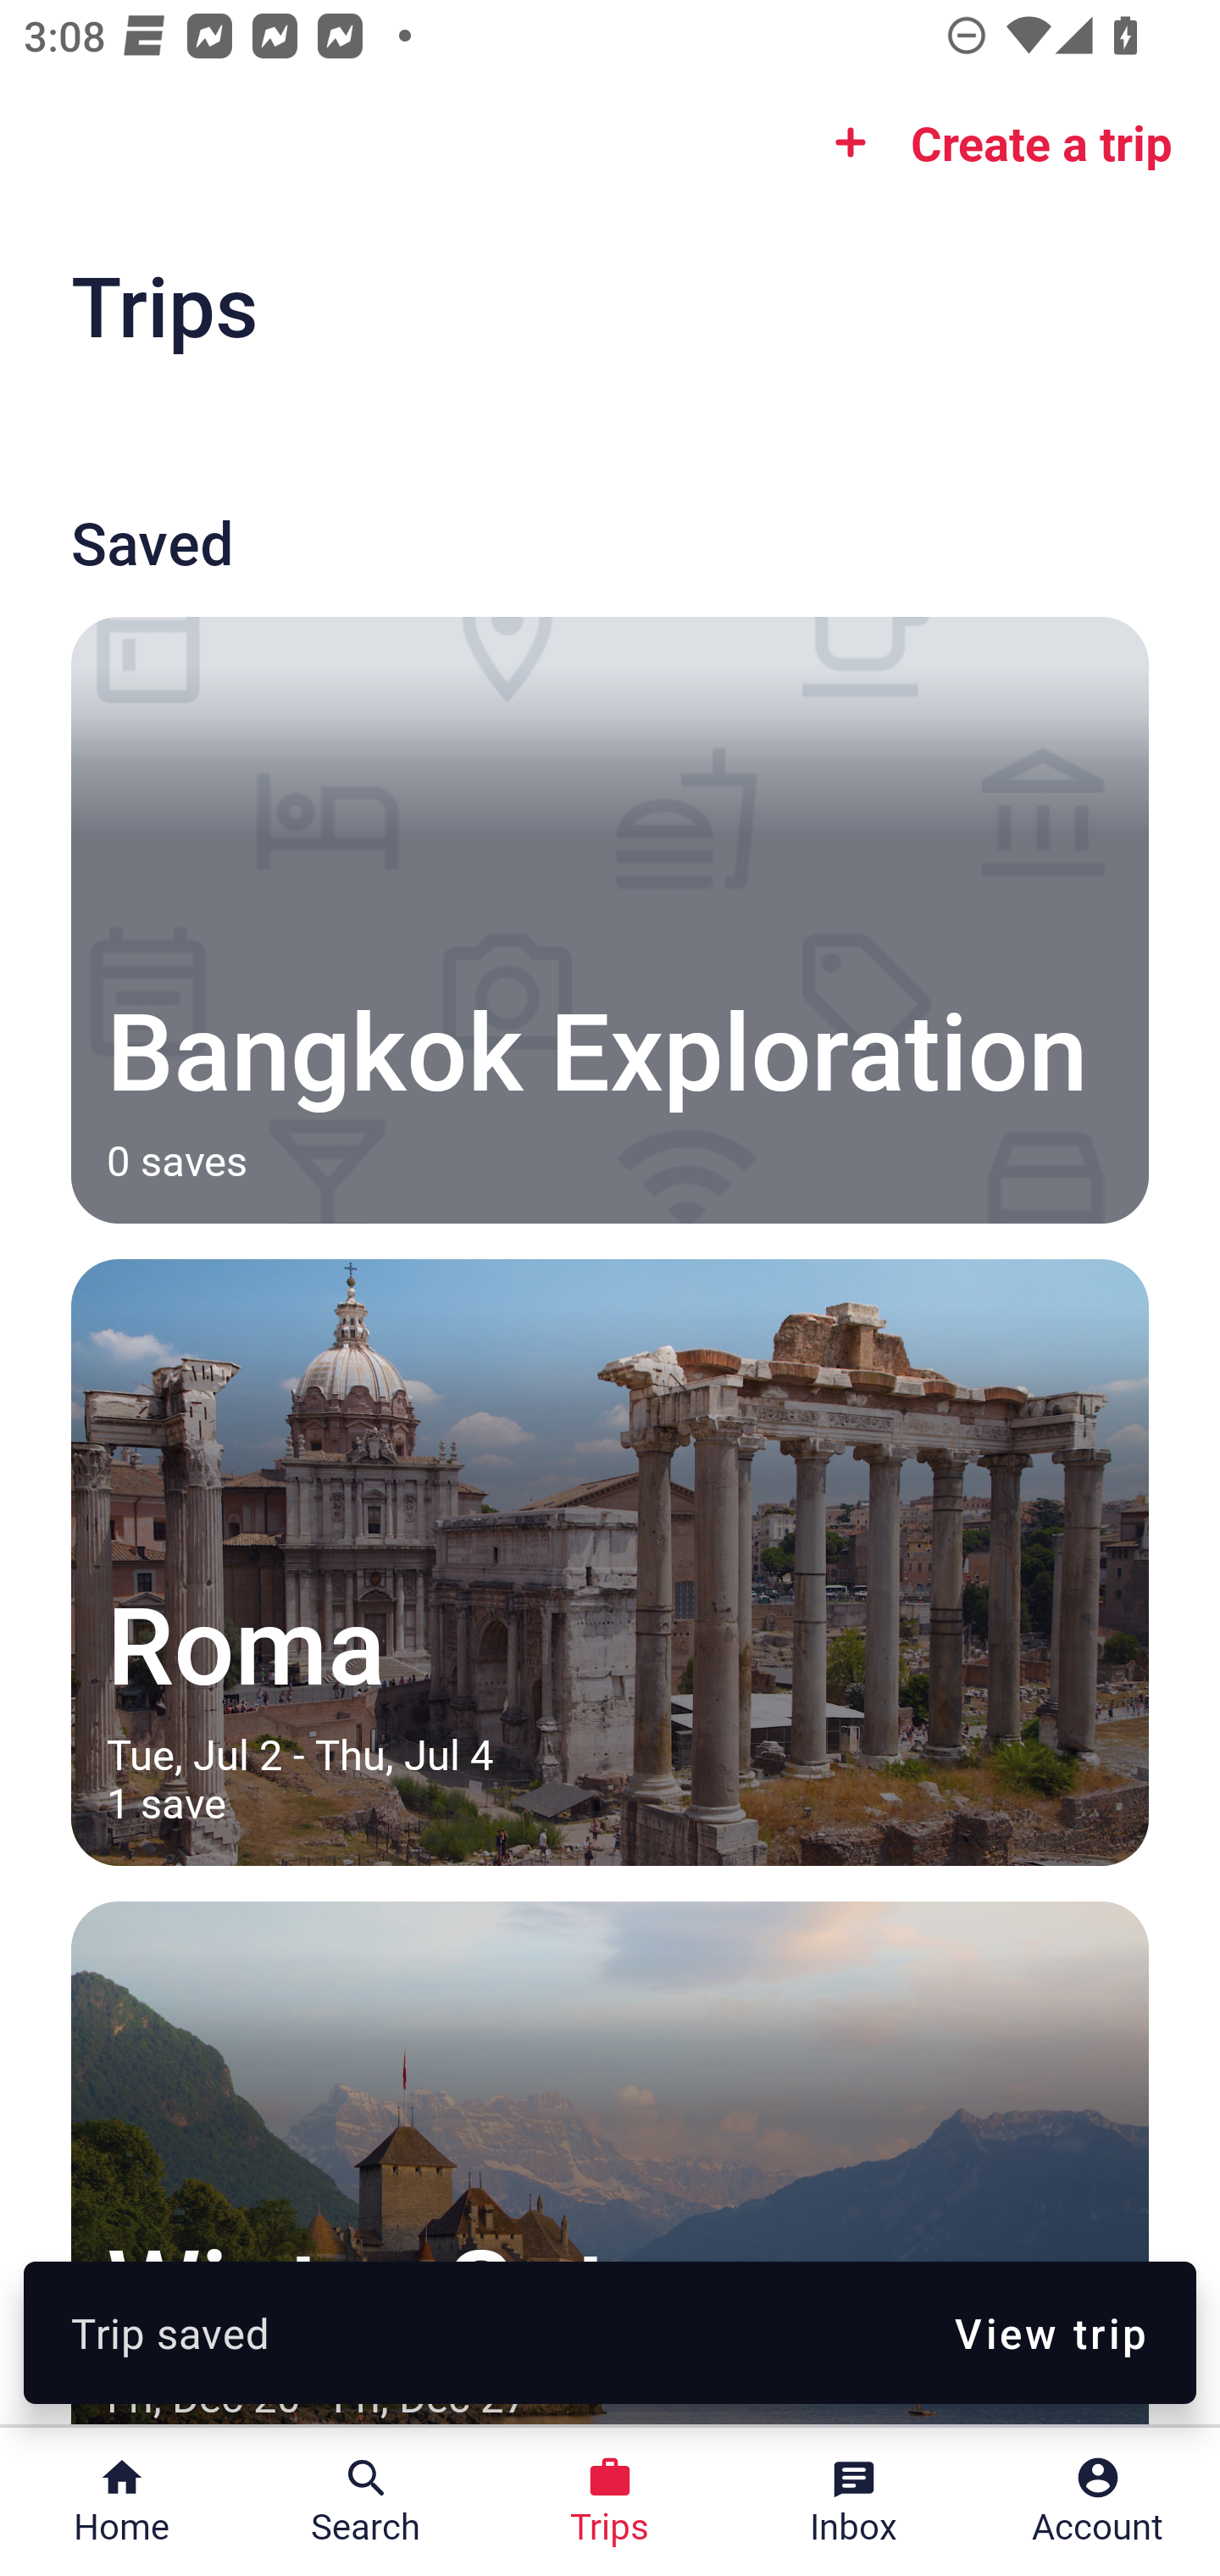 The width and height of the screenshot is (1220, 2576). Describe the element at coordinates (122, 2501) in the screenshot. I see `Home Home Button` at that location.